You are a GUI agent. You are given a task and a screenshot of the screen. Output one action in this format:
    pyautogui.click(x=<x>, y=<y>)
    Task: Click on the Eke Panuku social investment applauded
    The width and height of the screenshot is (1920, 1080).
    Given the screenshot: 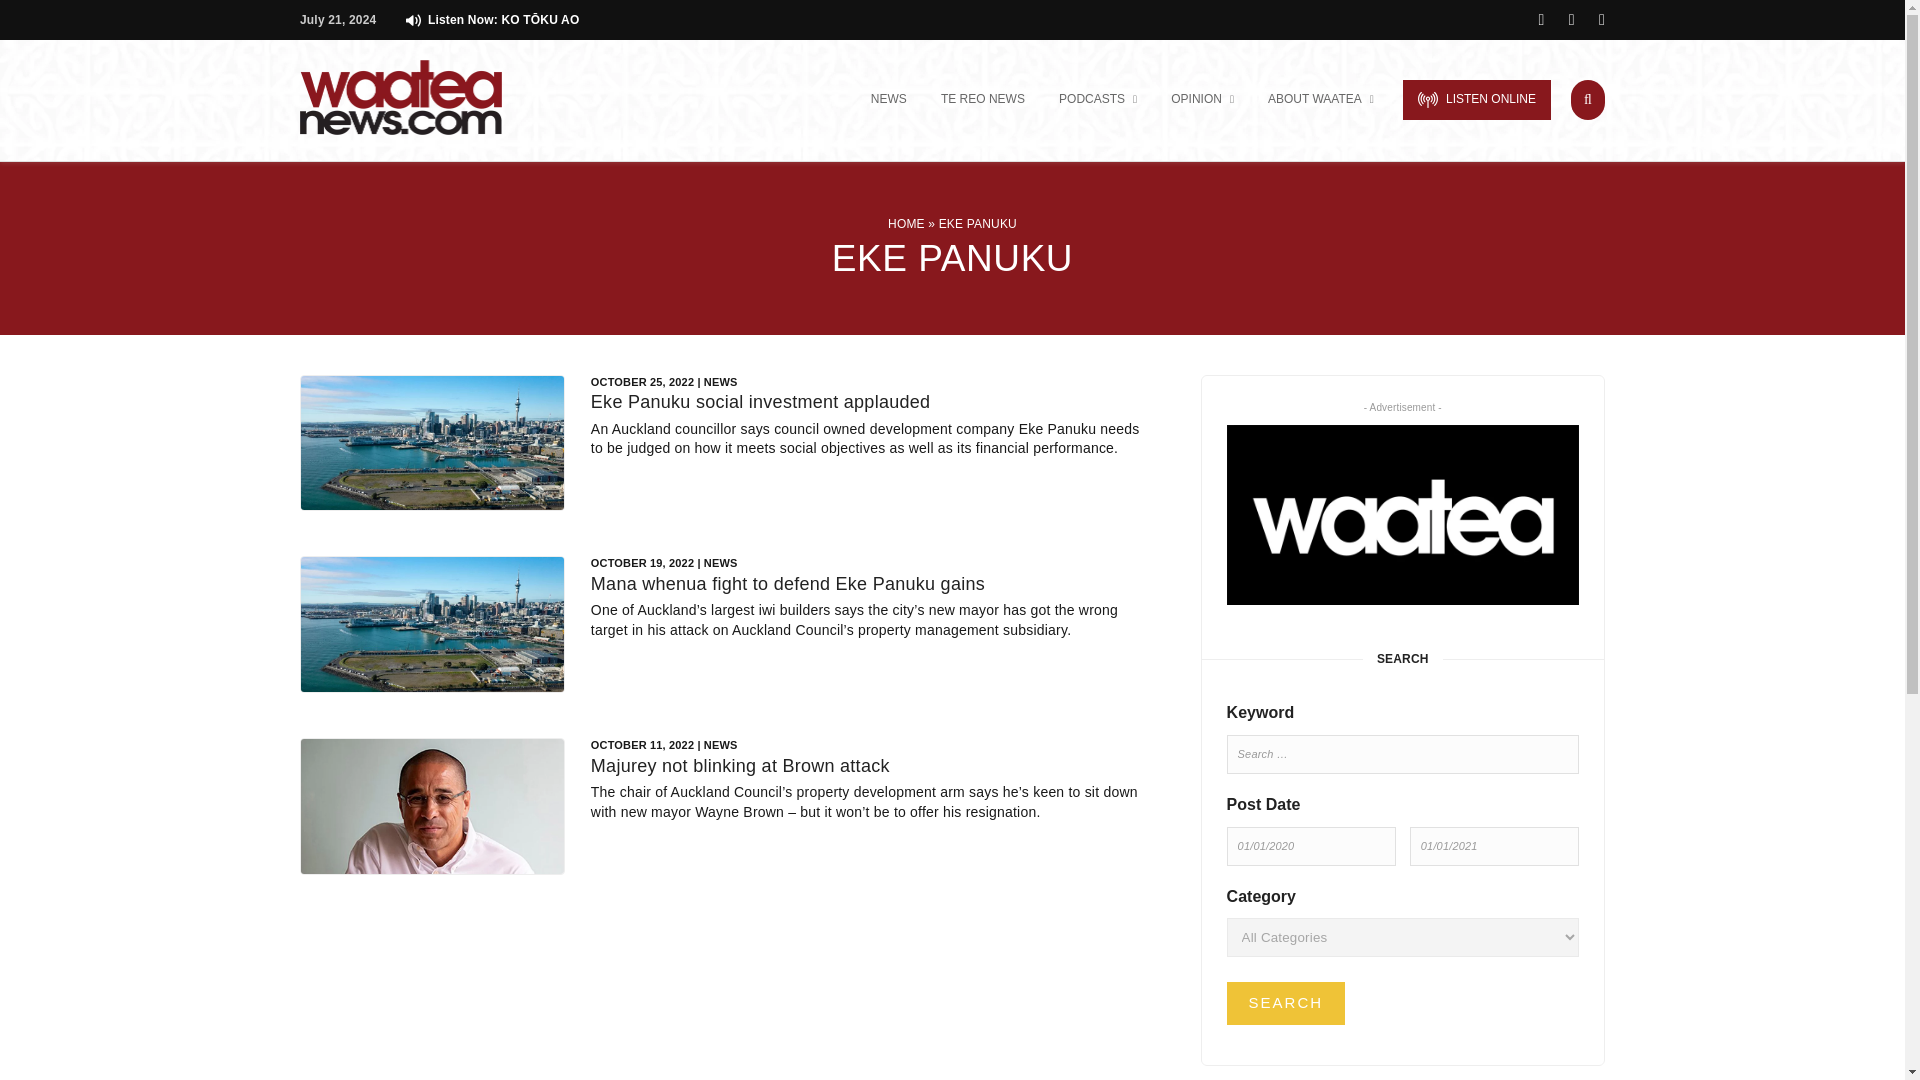 What is the action you would take?
    pyautogui.click(x=760, y=402)
    